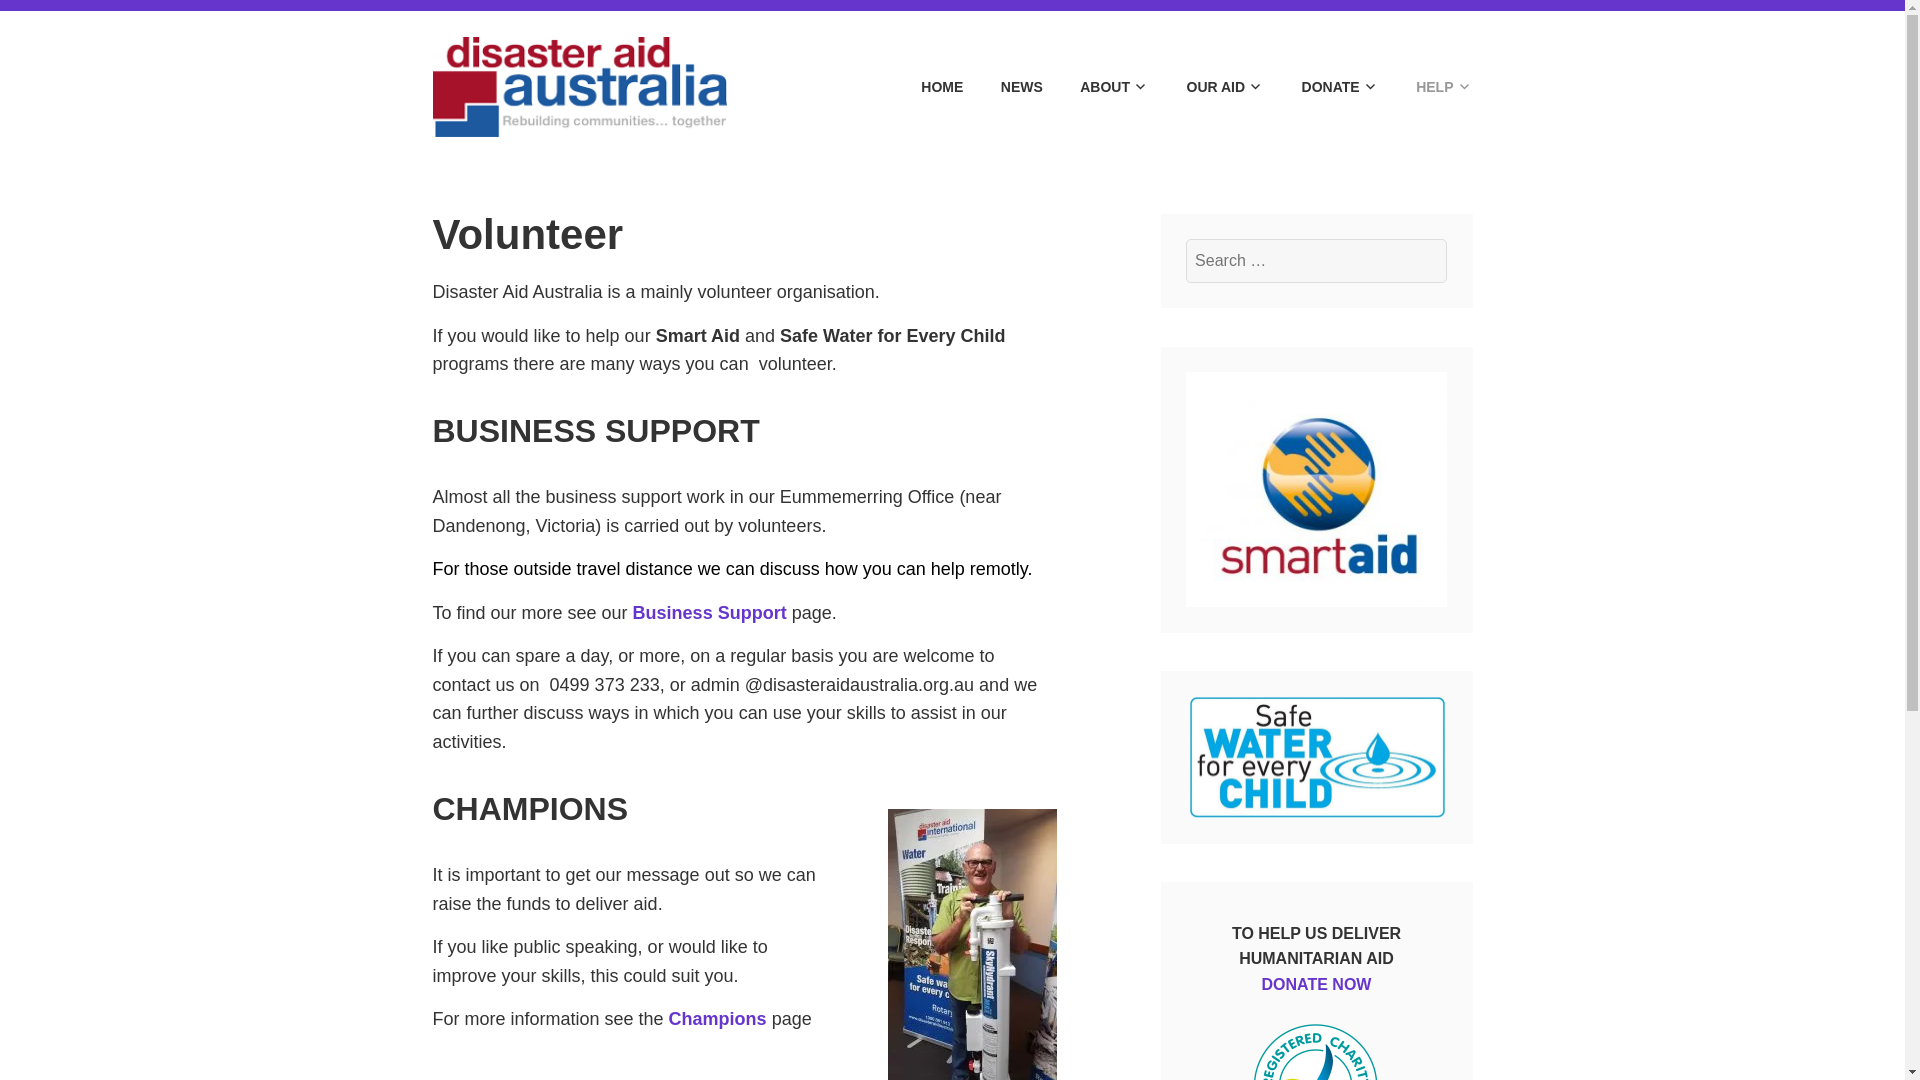 This screenshot has height=1080, width=1920. Describe the element at coordinates (1322, 87) in the screenshot. I see `DONATE` at that location.